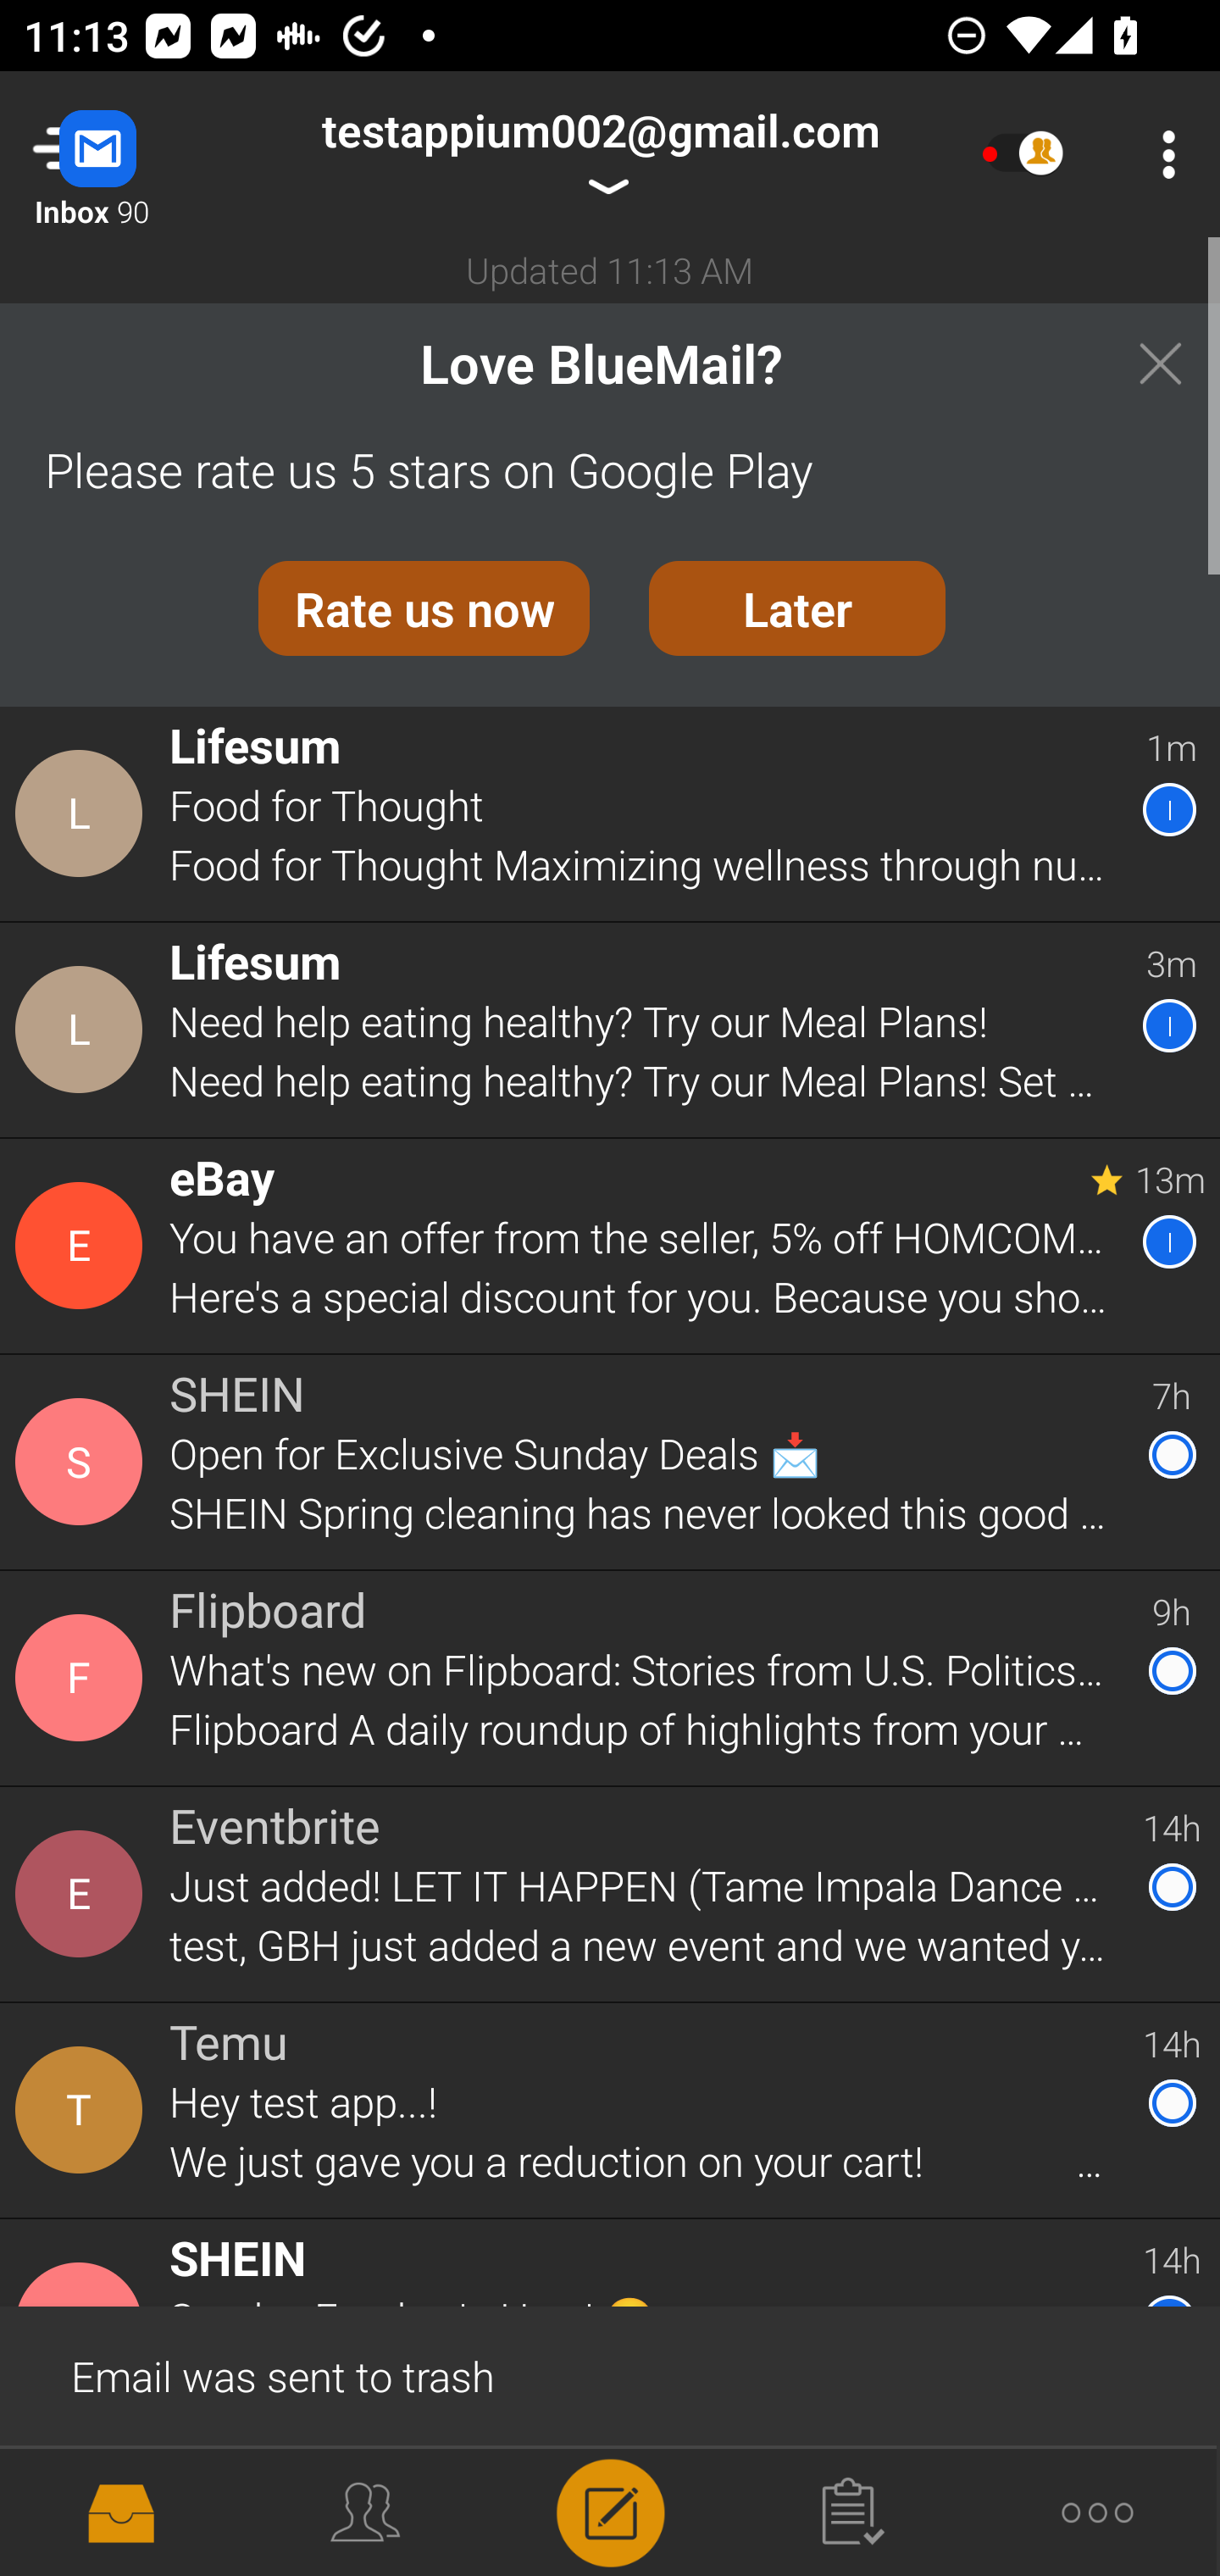 This screenshot has height=2576, width=1220. Describe the element at coordinates (1161, 154) in the screenshot. I see `More Options` at that location.